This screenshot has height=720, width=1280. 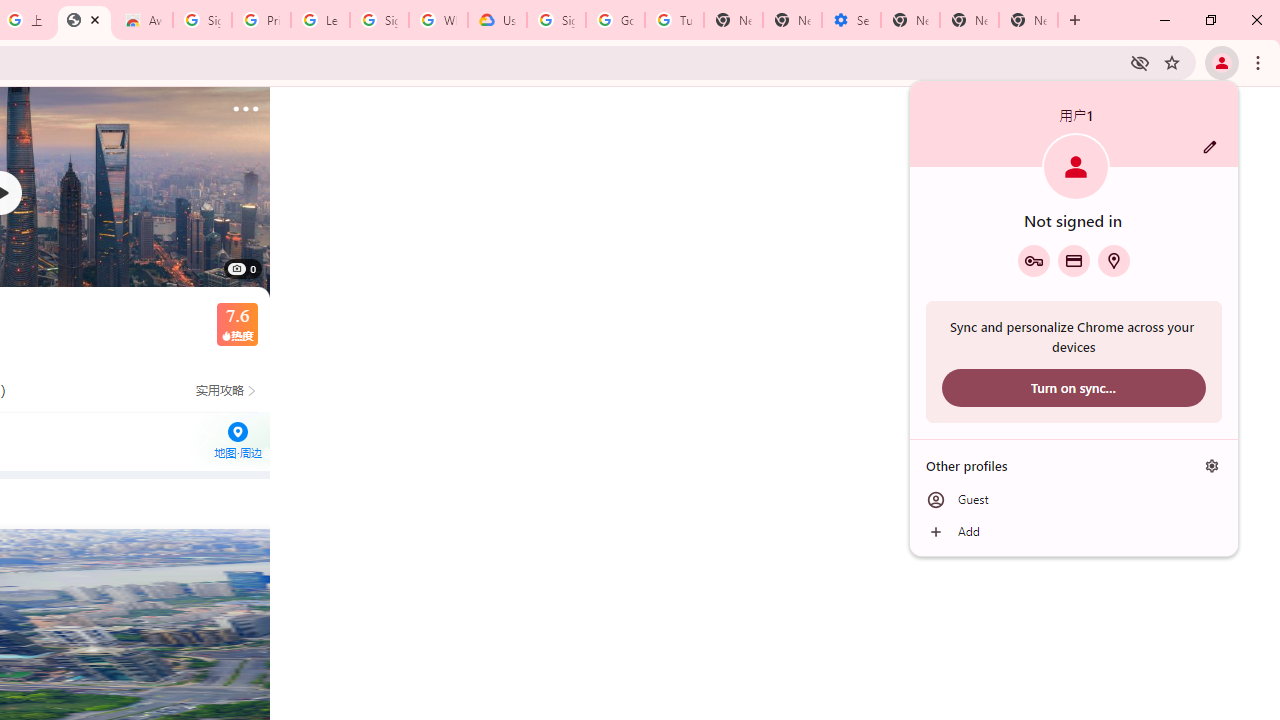 What do you see at coordinates (674, 20) in the screenshot?
I see `Turn cookies on or off - Computer - Google Account Help` at bounding box center [674, 20].